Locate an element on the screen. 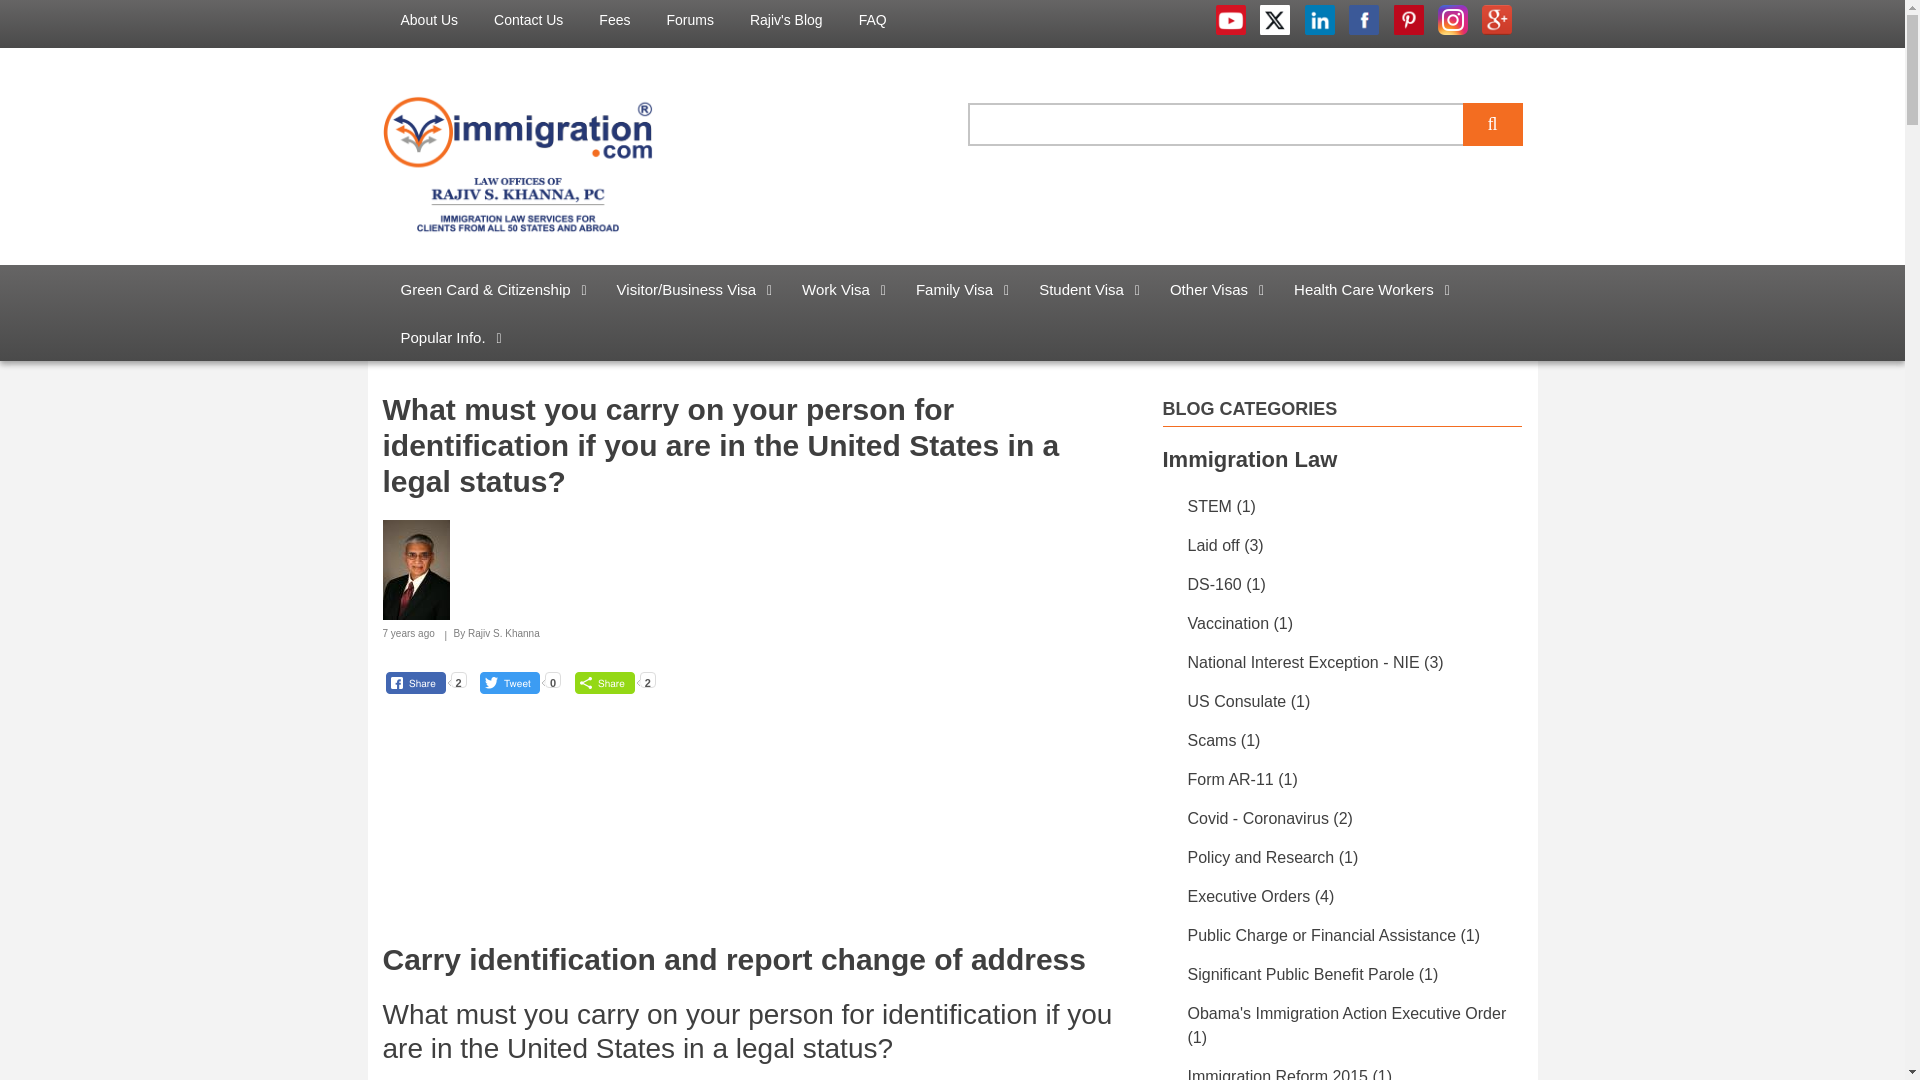 This screenshot has height=1080, width=1920. Fees is located at coordinates (614, 20).